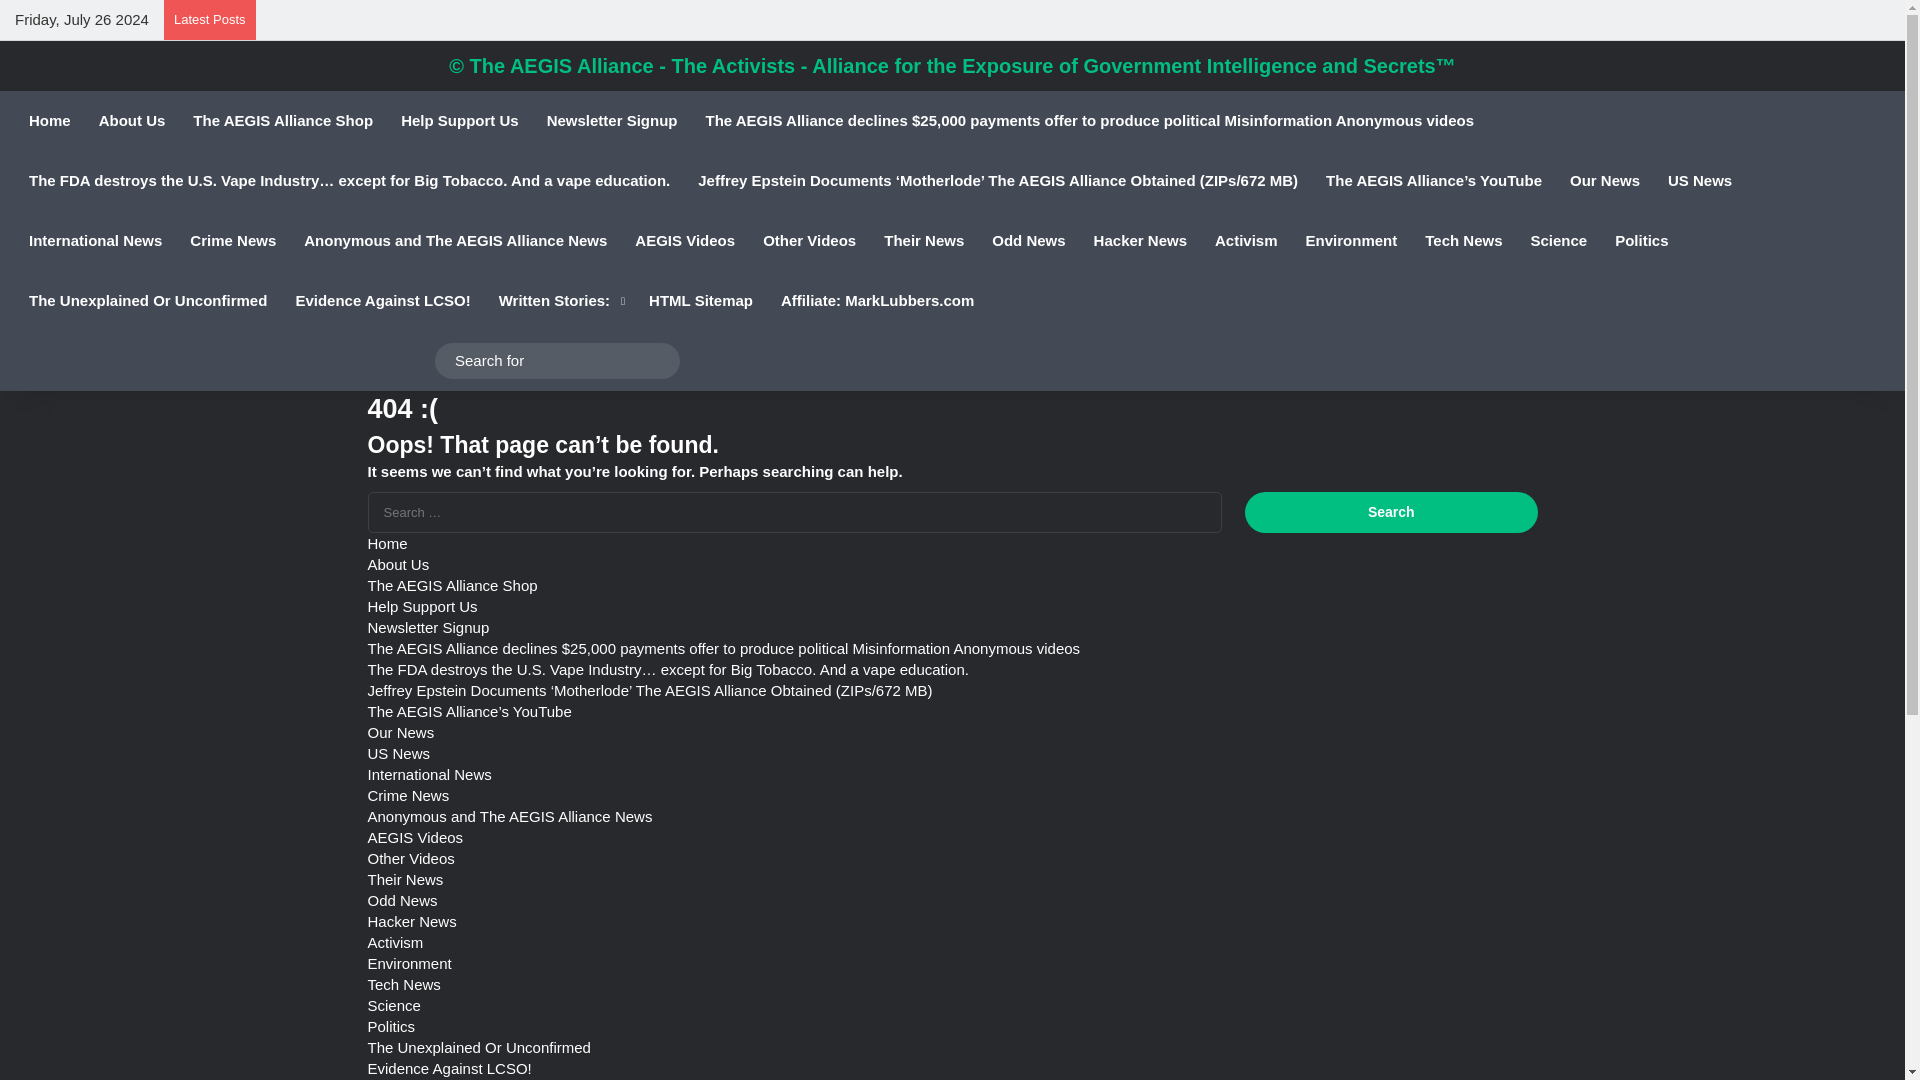 This screenshot has height=1080, width=1920. Describe the element at coordinates (1699, 180) in the screenshot. I see `US News` at that location.